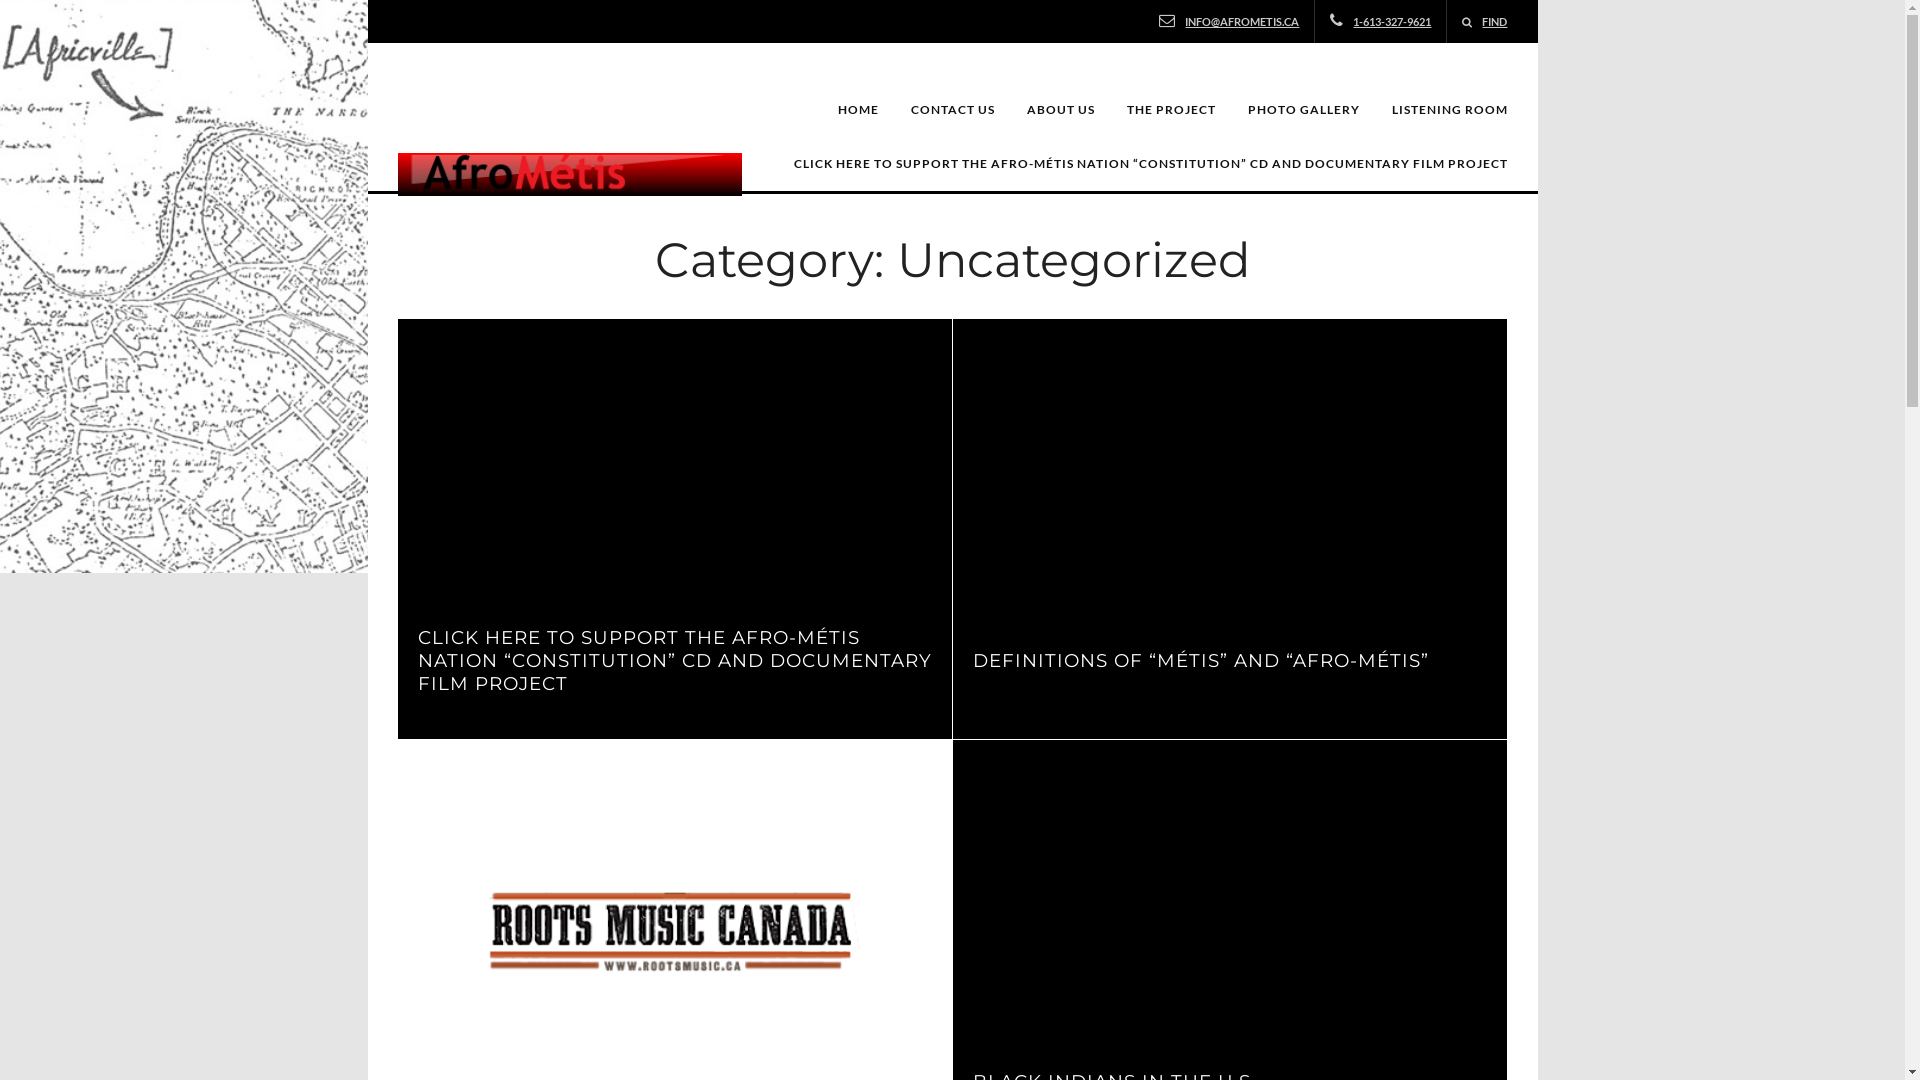 The height and width of the screenshot is (1080, 1920). What do you see at coordinates (1304, 110) in the screenshot?
I see `PHOTO GALLERY` at bounding box center [1304, 110].